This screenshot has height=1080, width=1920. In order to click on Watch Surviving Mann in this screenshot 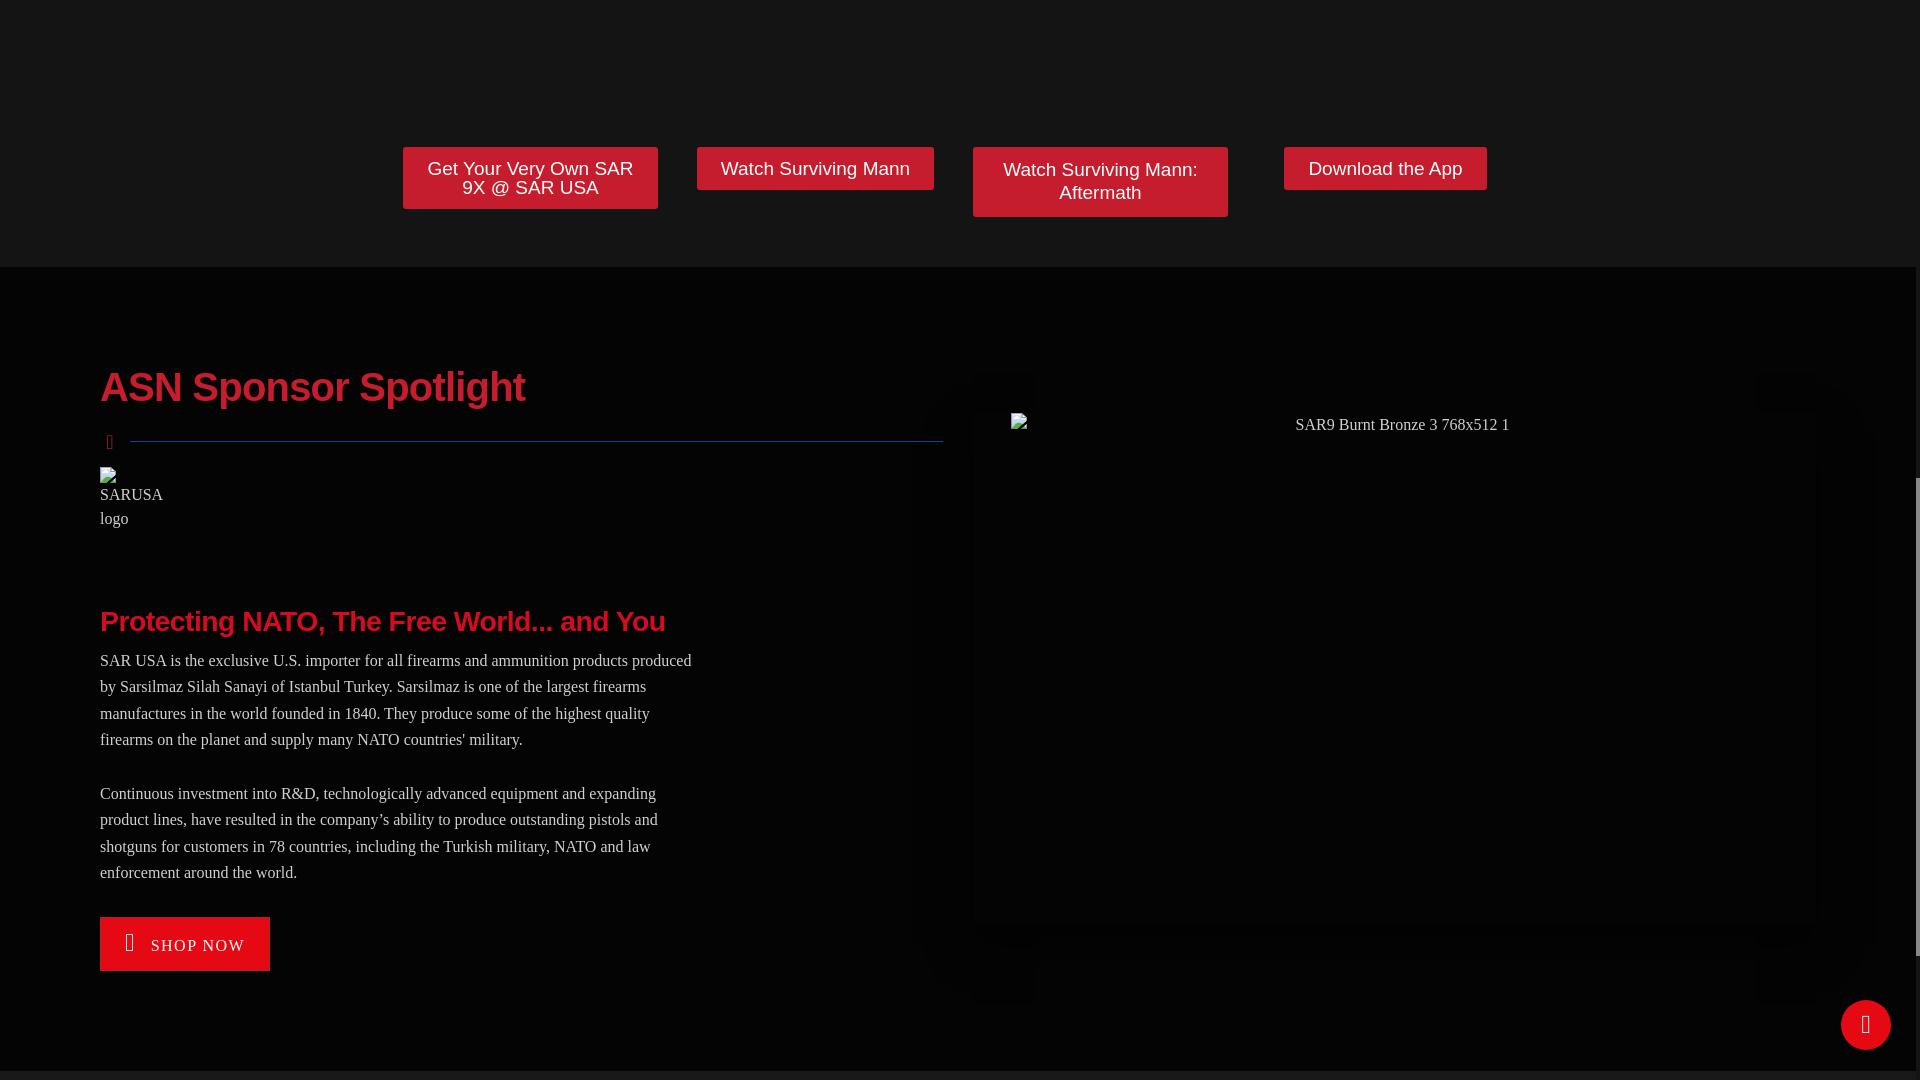, I will do `click(814, 168)`.